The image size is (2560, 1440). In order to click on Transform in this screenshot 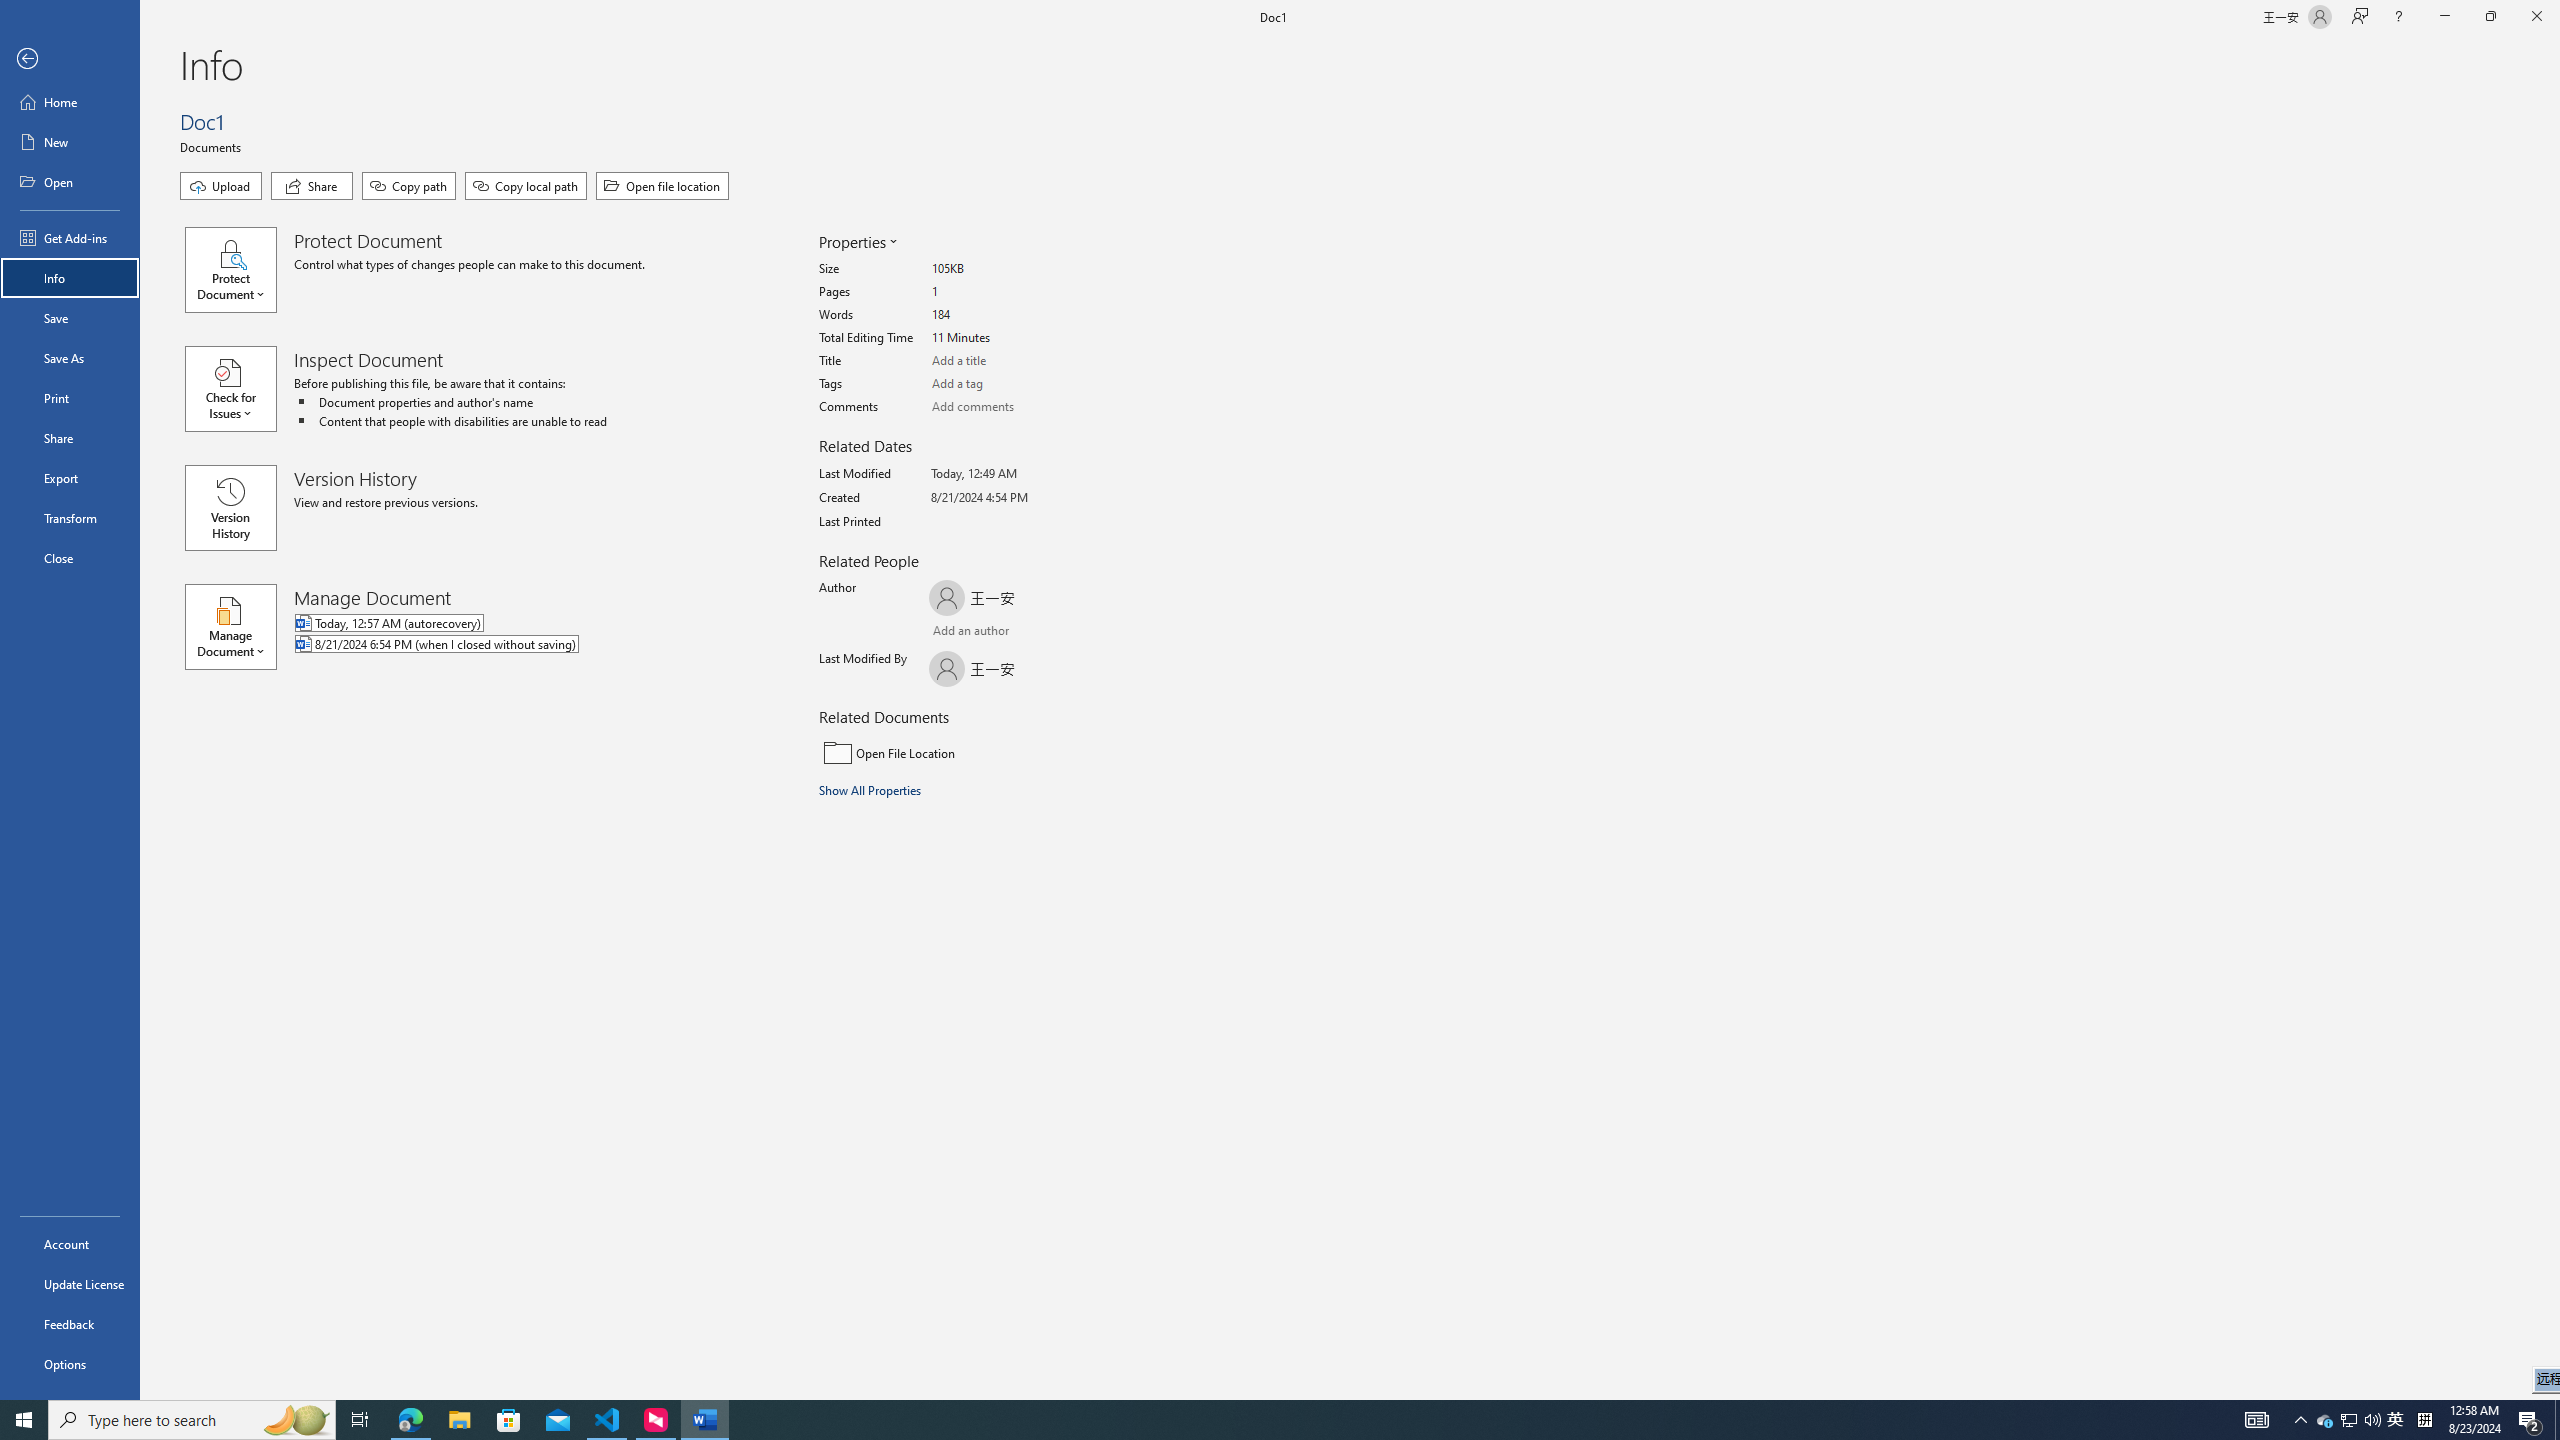, I will do `click(70, 518)`.